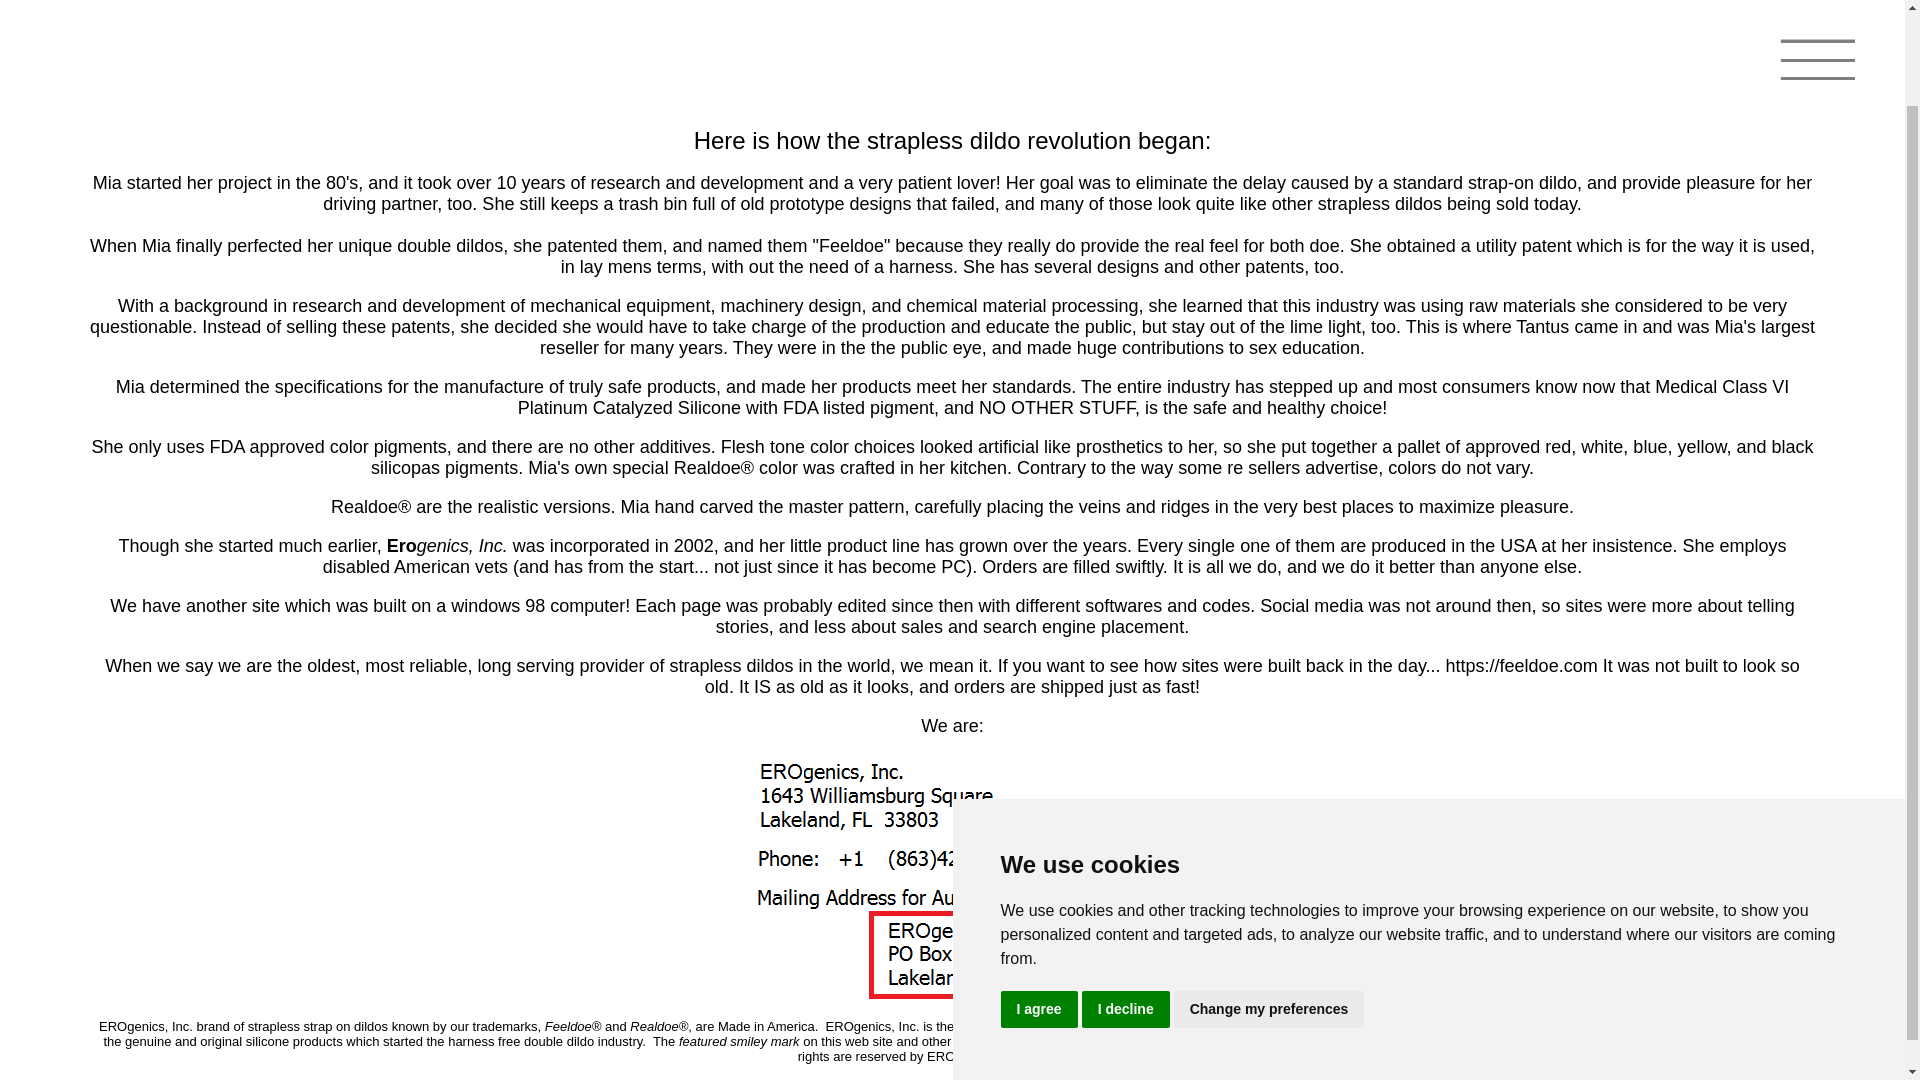 The image size is (1920, 1080). What do you see at coordinates (1126, 903) in the screenshot?
I see `I decline` at bounding box center [1126, 903].